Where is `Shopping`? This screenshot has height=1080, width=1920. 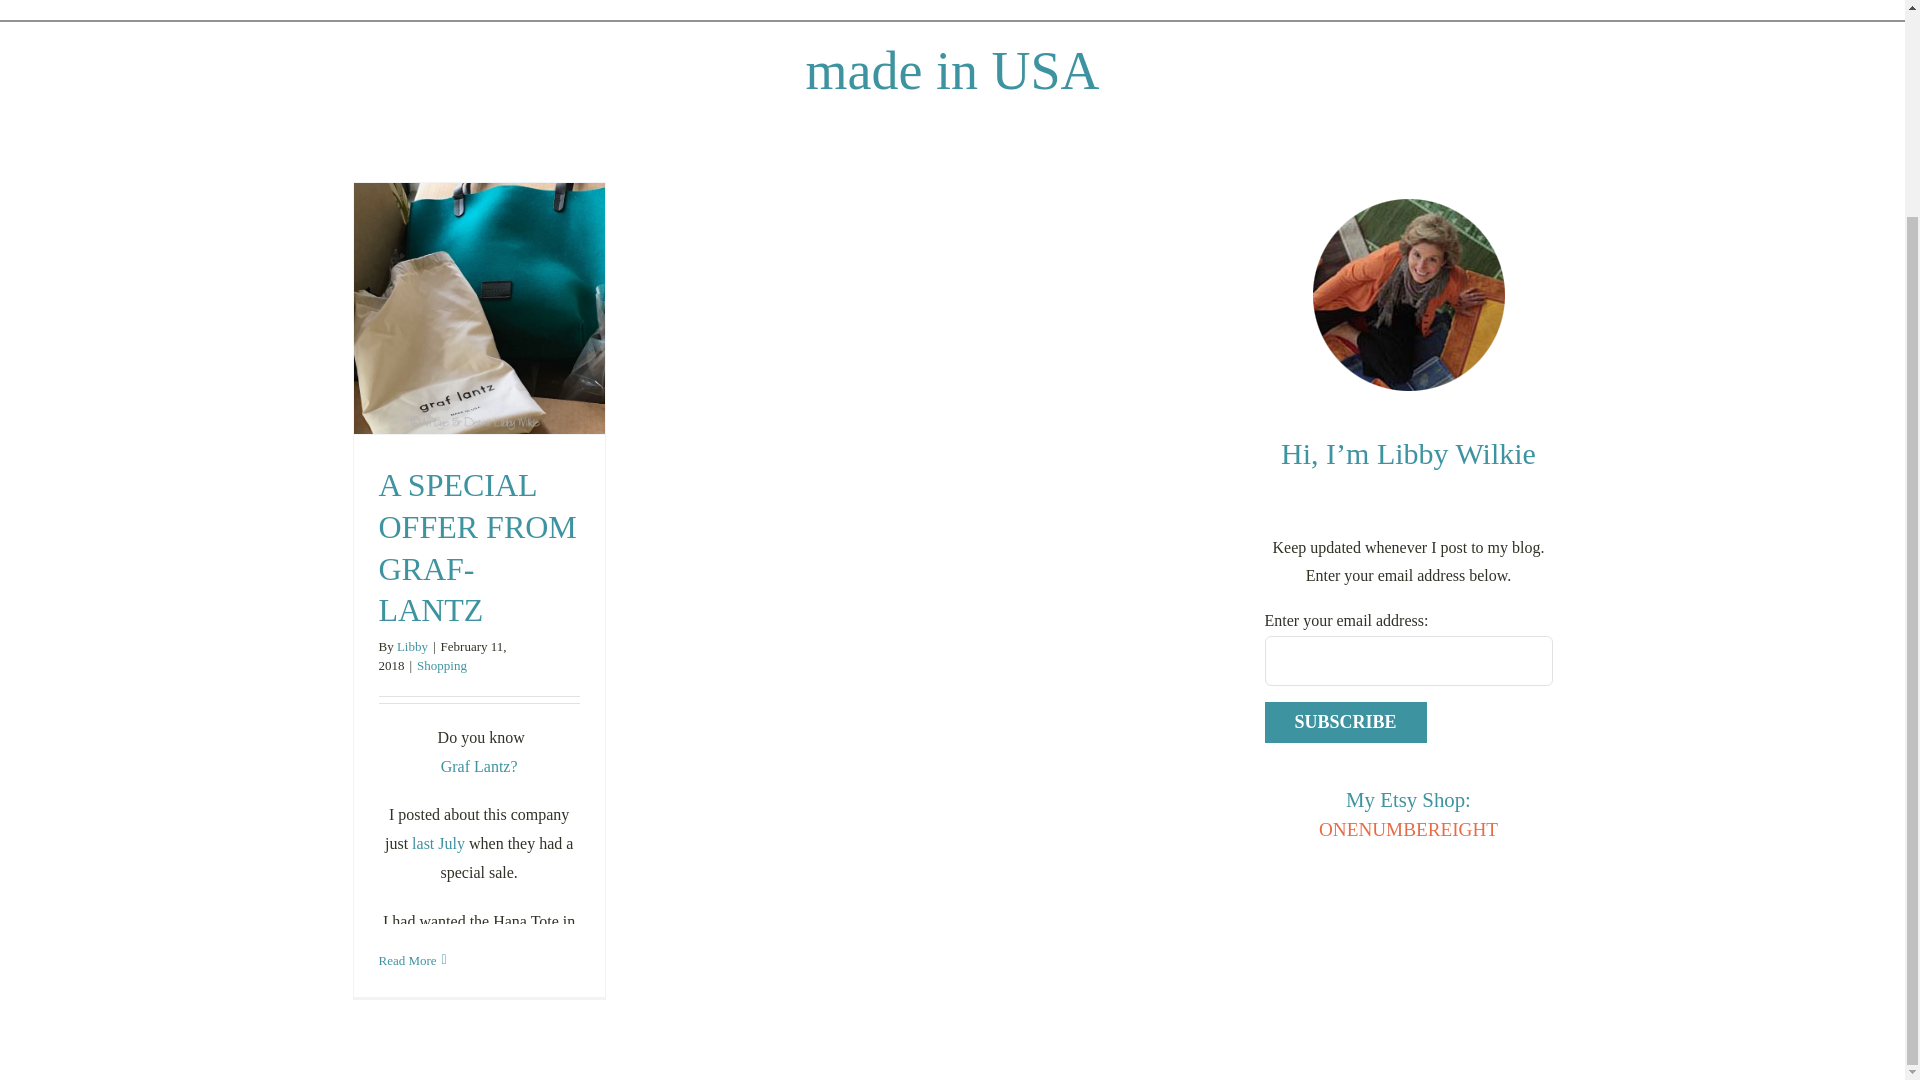
Shopping is located at coordinates (441, 664).